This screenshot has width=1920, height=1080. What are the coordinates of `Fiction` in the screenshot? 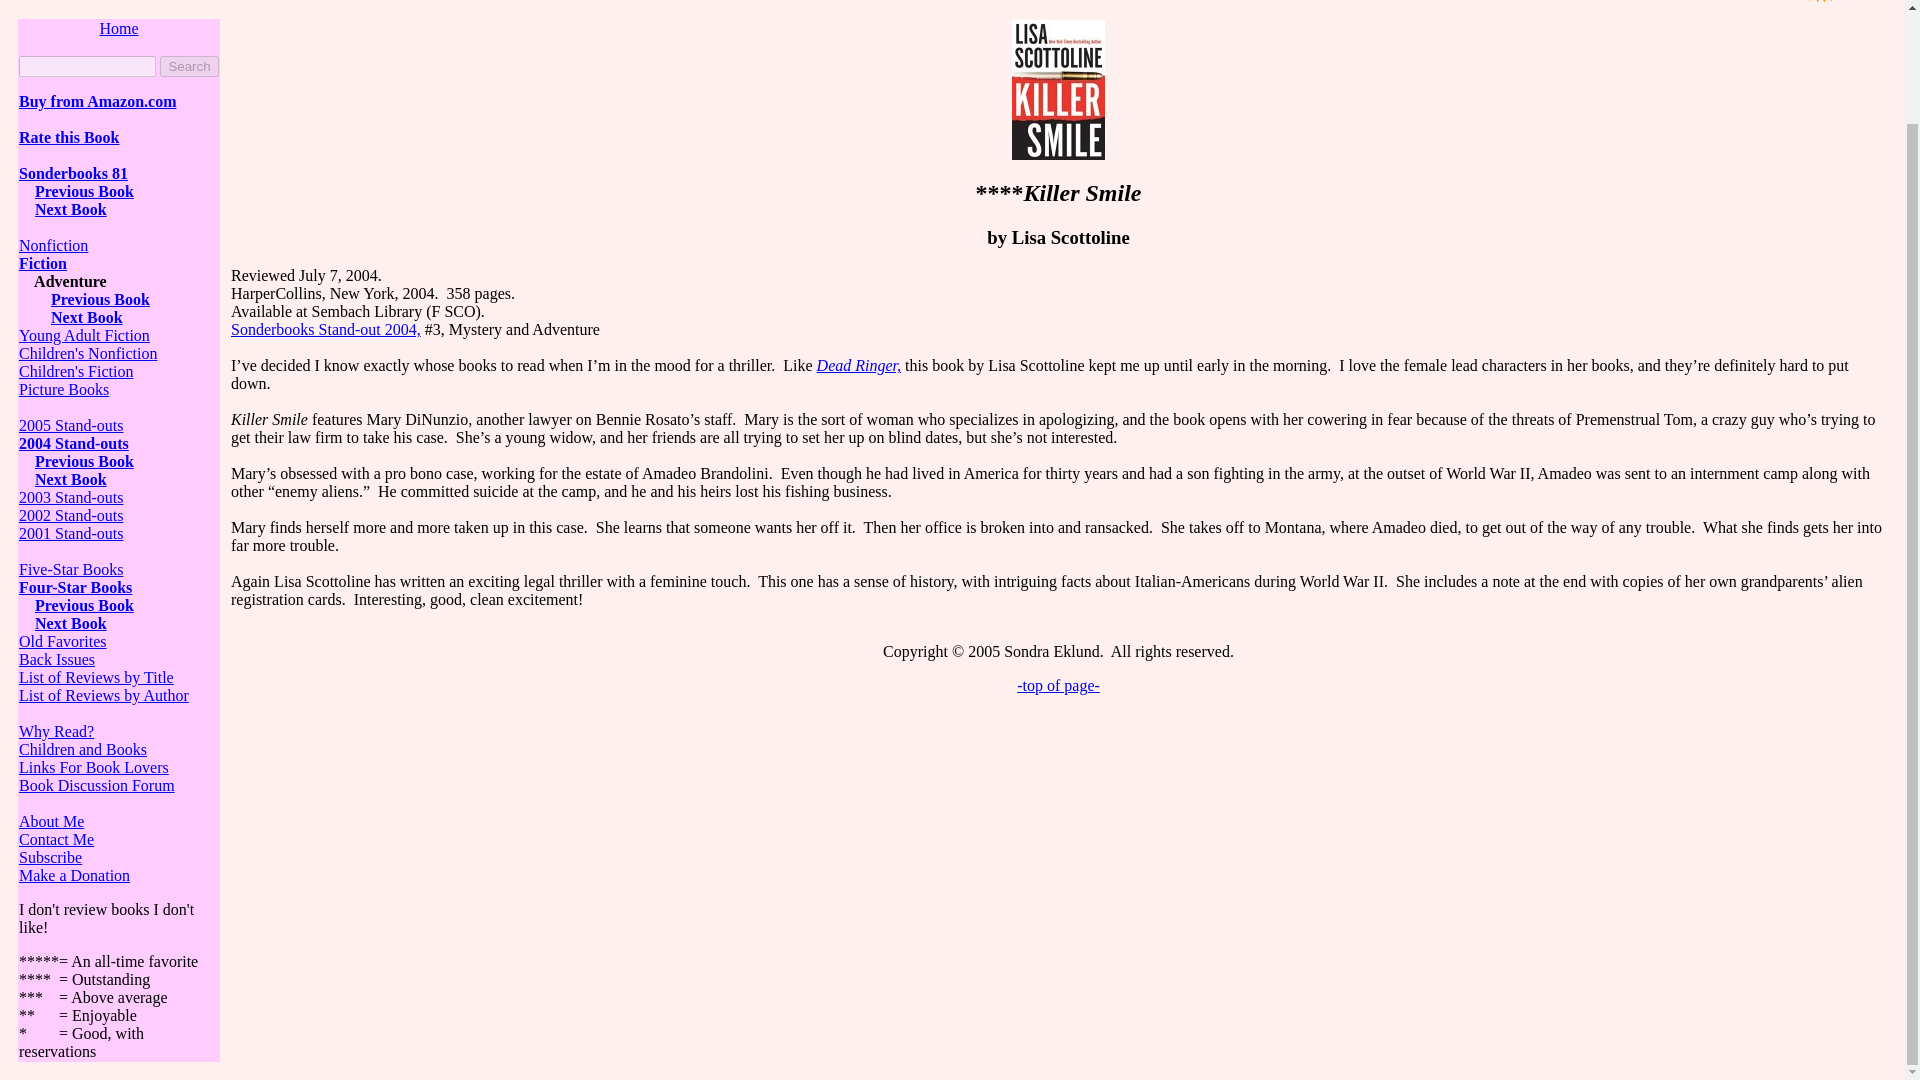 It's located at (43, 263).